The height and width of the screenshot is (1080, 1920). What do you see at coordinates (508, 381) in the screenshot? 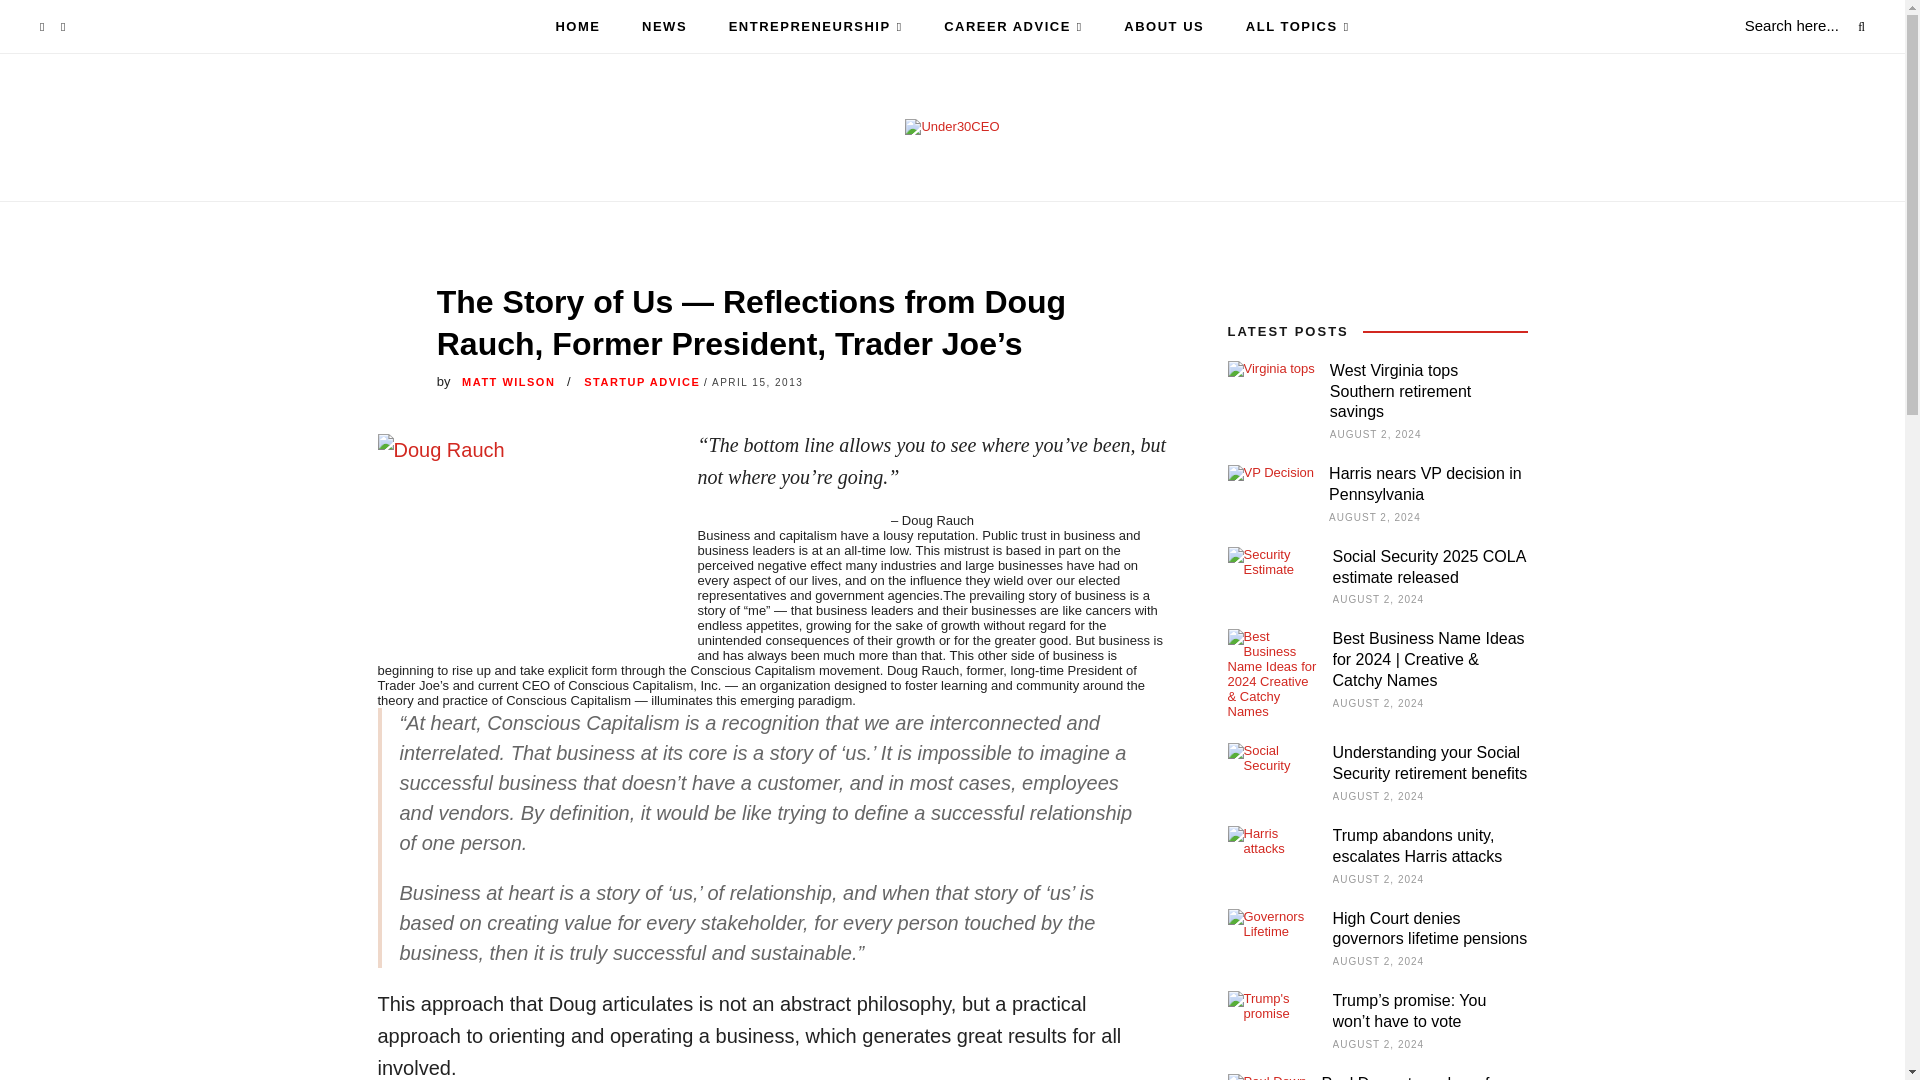
I see `MATT WILSON` at bounding box center [508, 381].